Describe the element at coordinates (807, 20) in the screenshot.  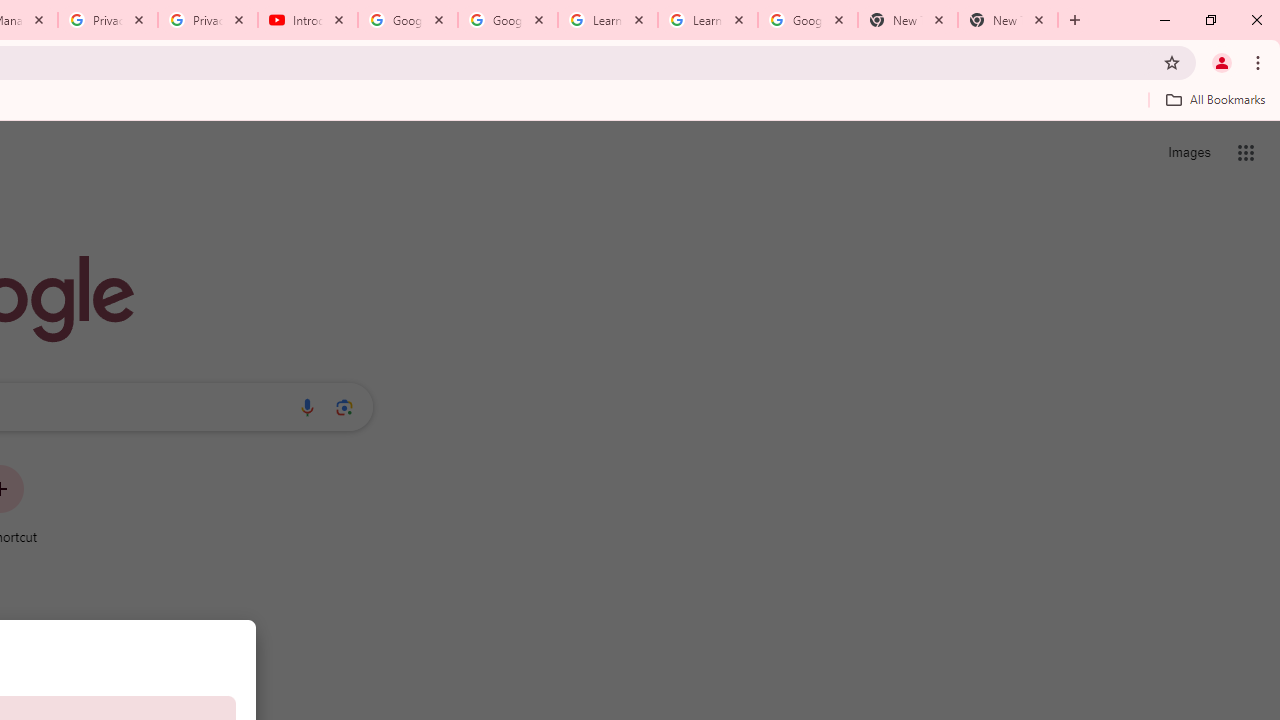
I see `Google Account` at that location.